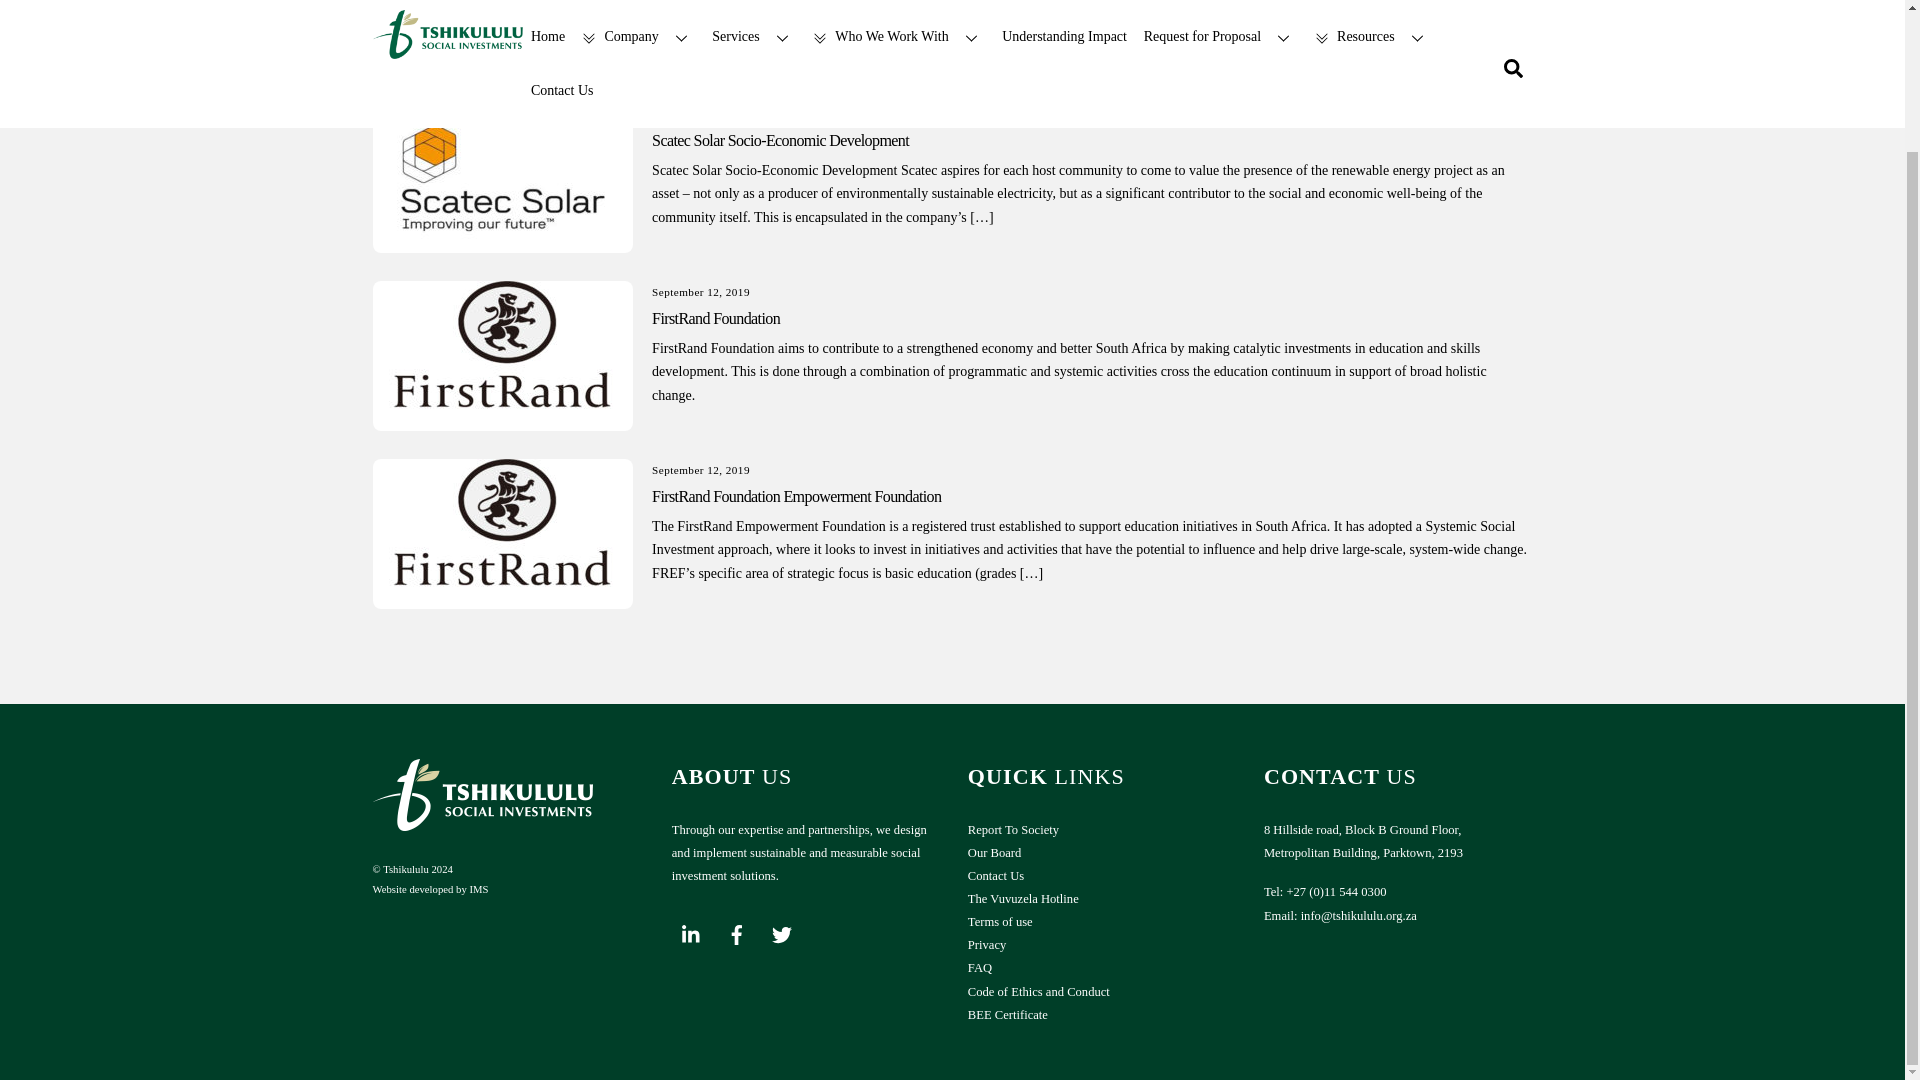 The image size is (1920, 1080). I want to click on First-Rand-Logo, so click(502, 355).